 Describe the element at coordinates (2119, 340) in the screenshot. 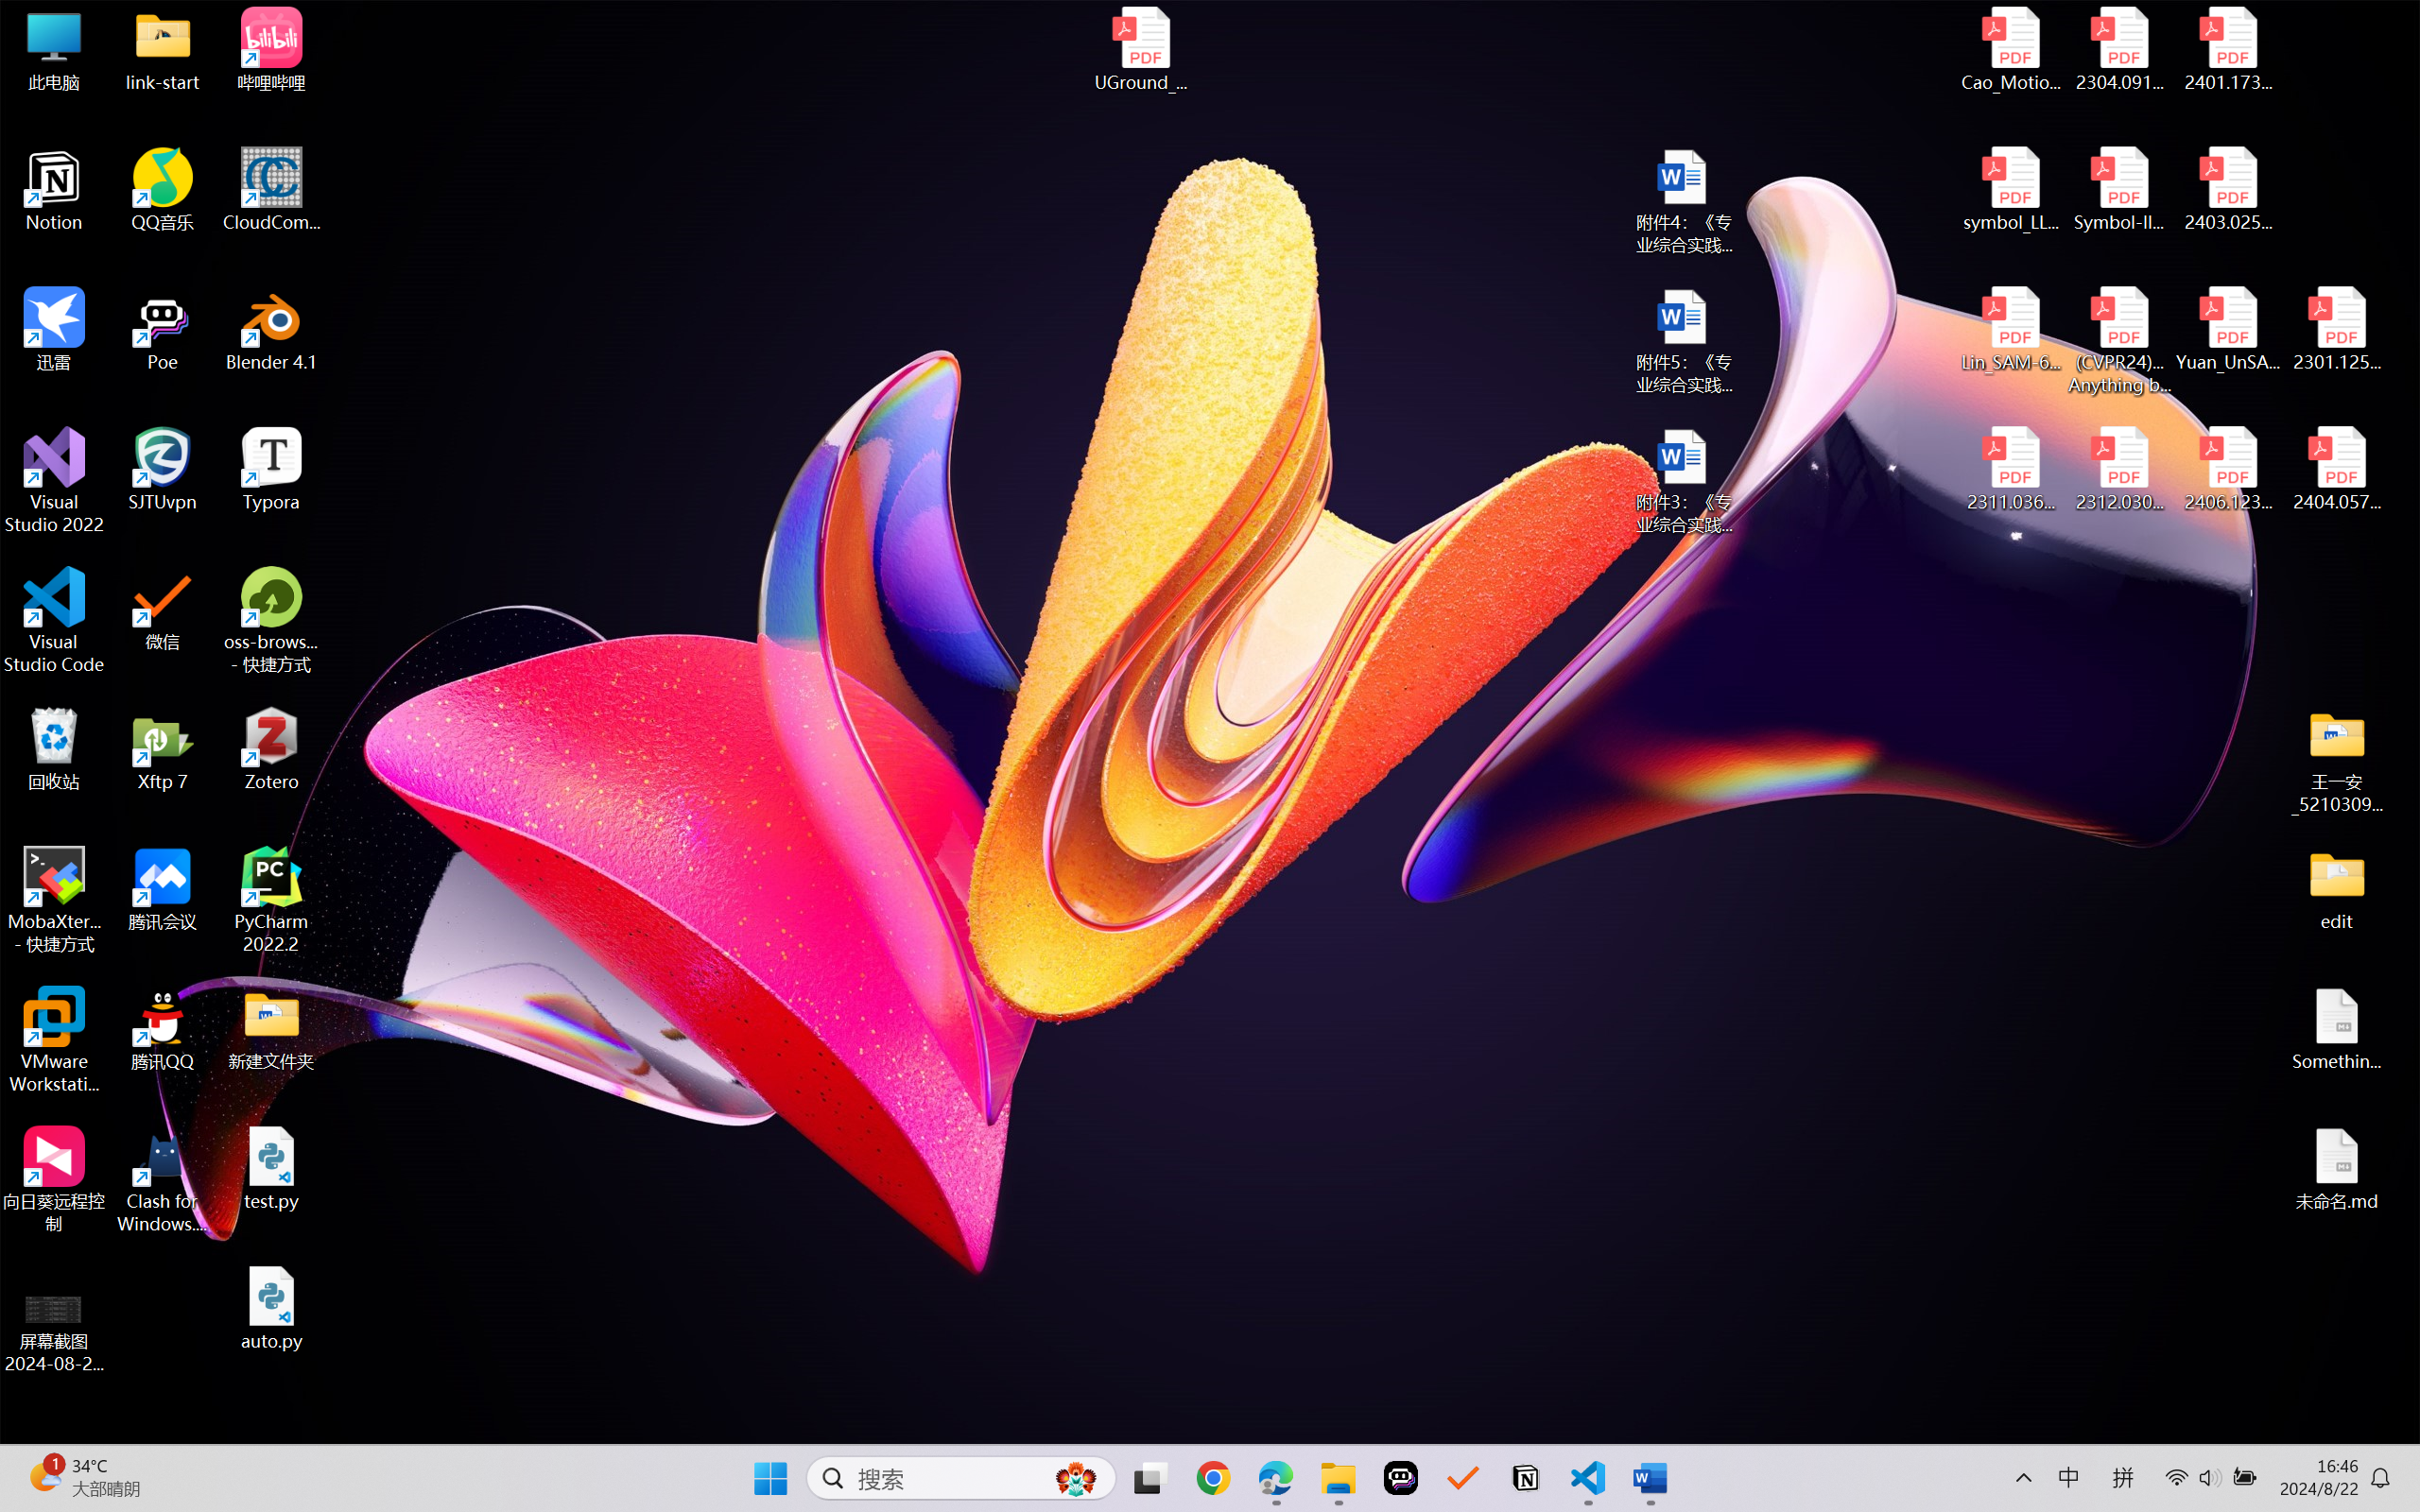

I see `(CVPR24)Matching Anything by Segmenting Anything.pdf` at that location.